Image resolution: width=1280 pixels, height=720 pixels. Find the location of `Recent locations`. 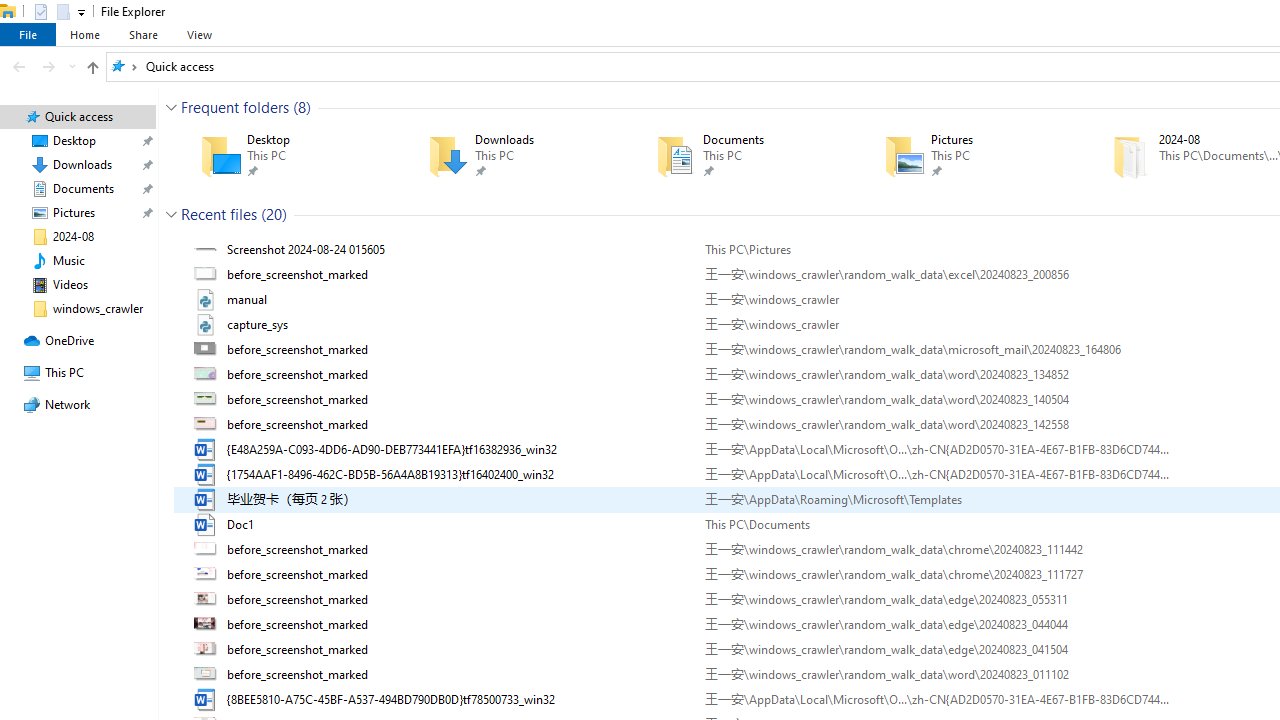

Recent locations is located at coordinates (72, 66).